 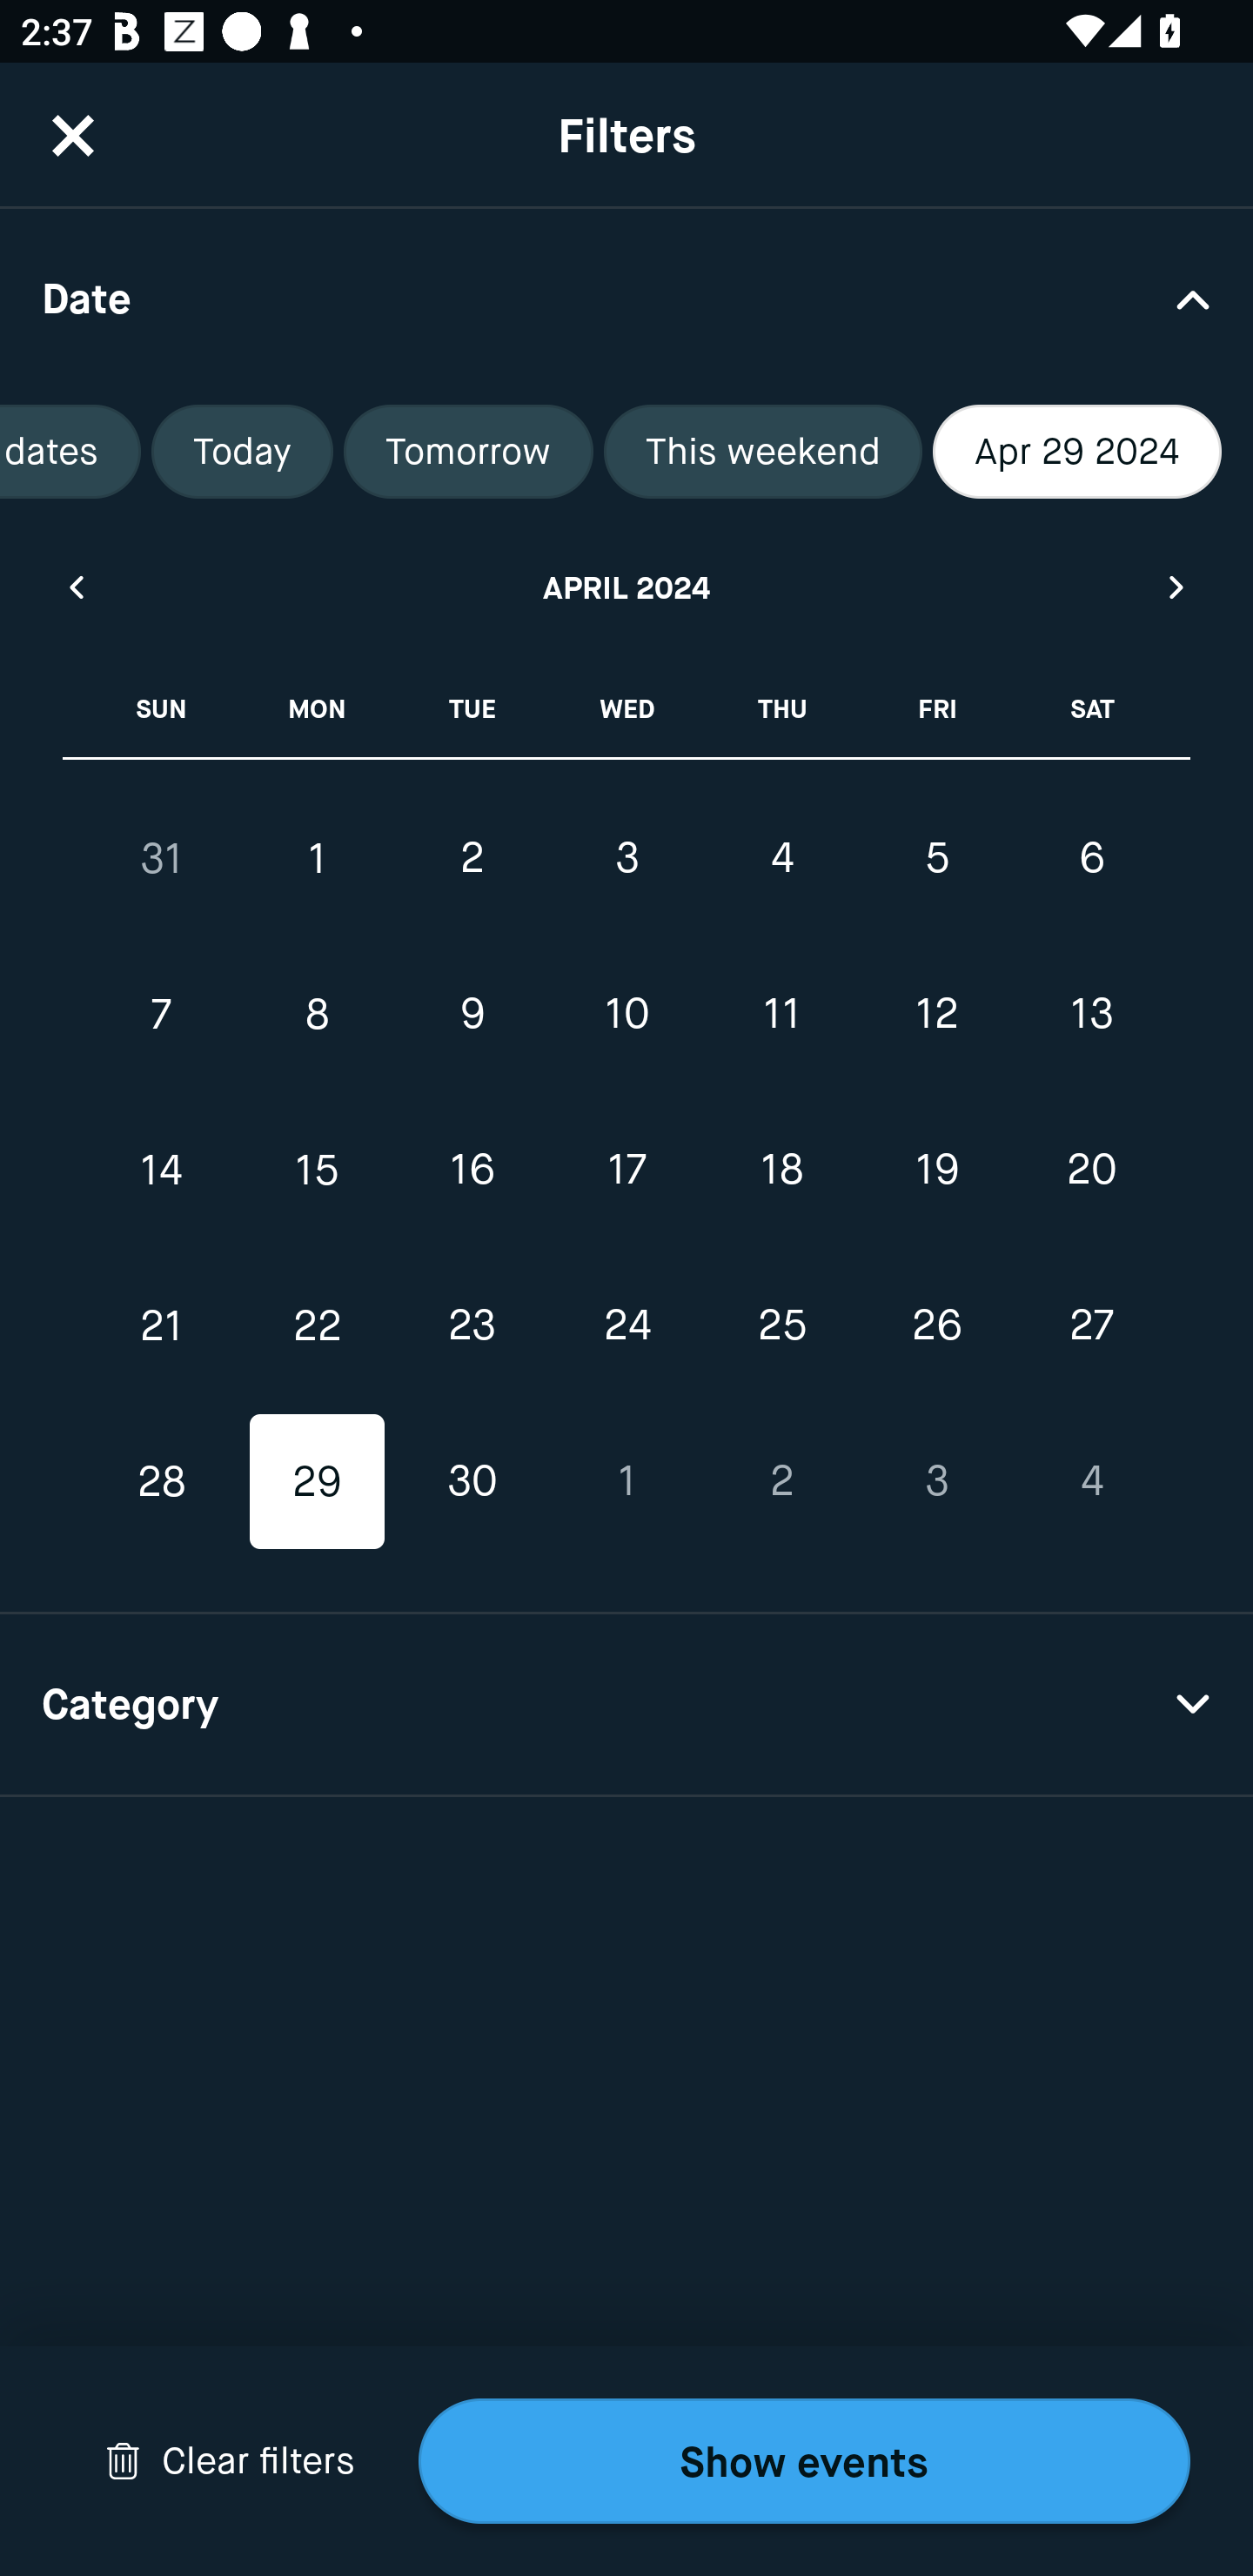 What do you see at coordinates (781, 1170) in the screenshot?
I see `18` at bounding box center [781, 1170].